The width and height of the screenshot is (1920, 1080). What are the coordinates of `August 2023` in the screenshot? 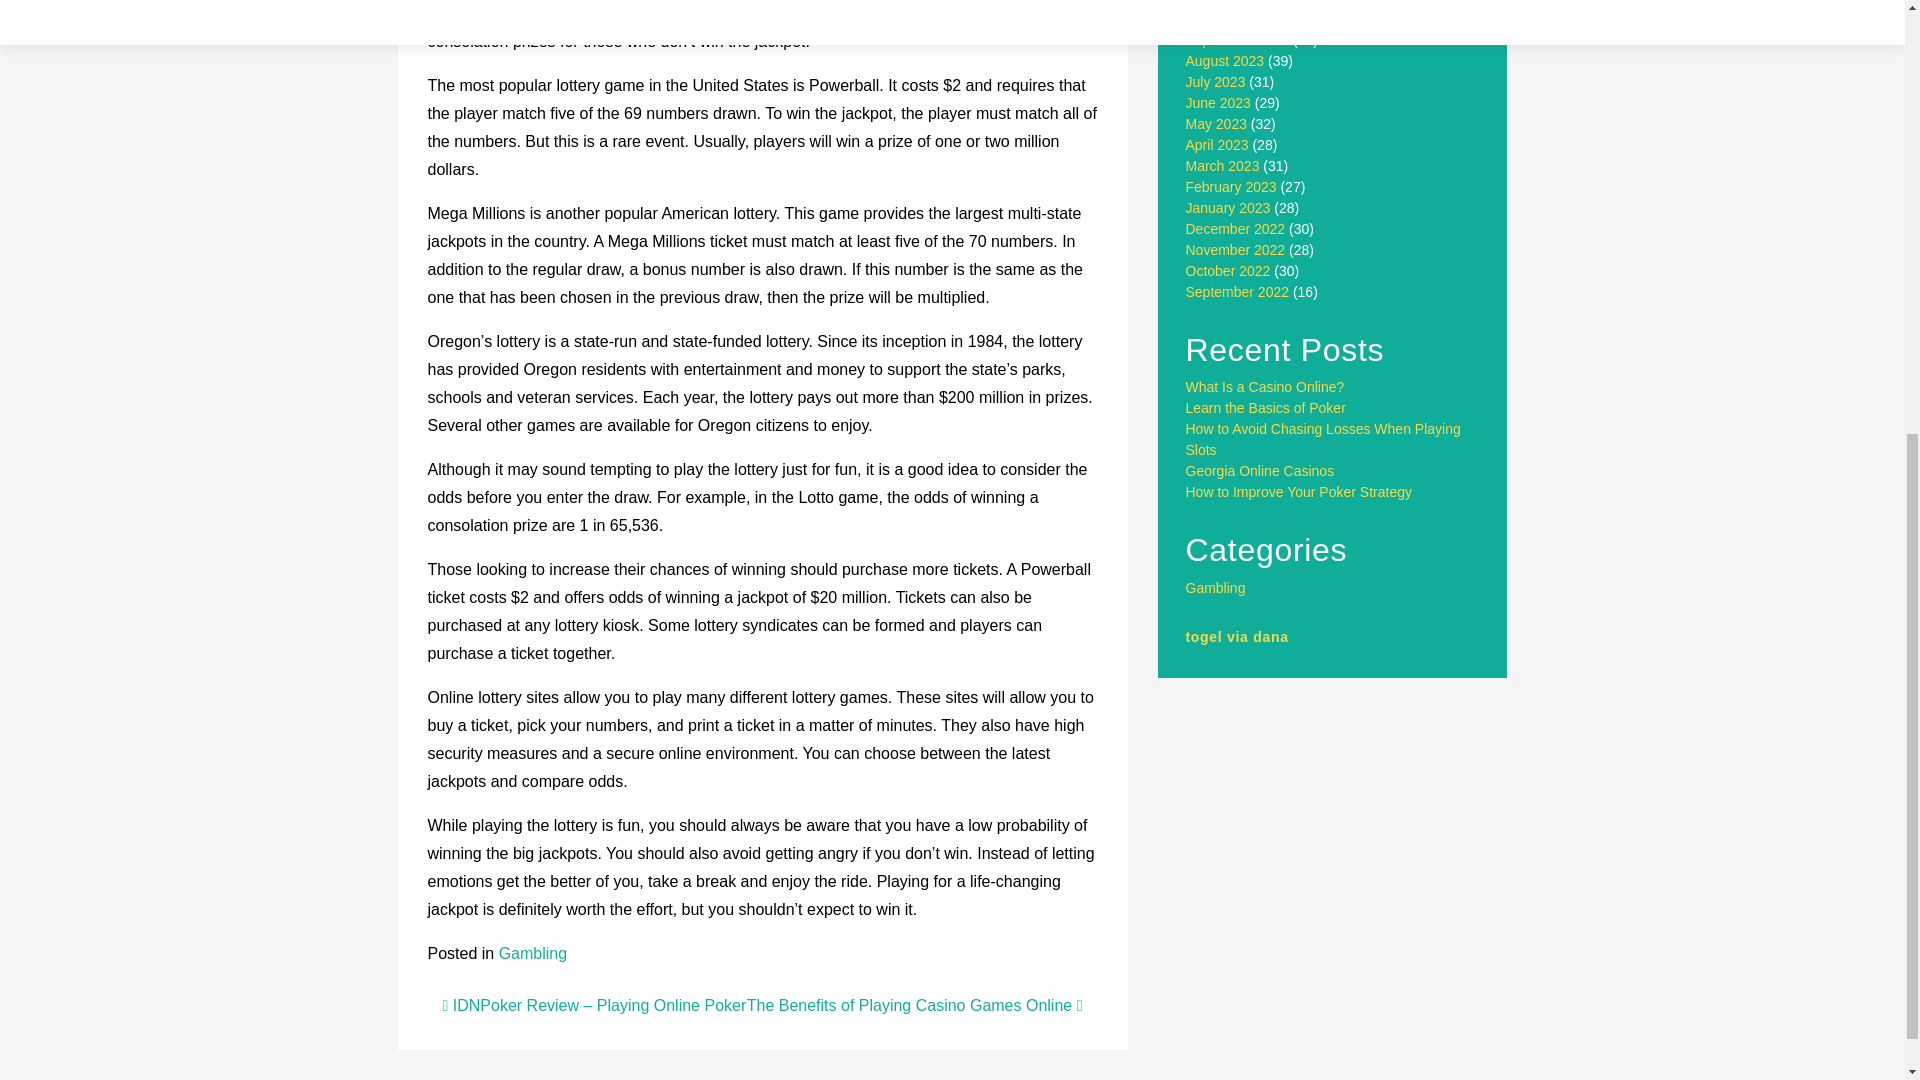 It's located at (1226, 60).